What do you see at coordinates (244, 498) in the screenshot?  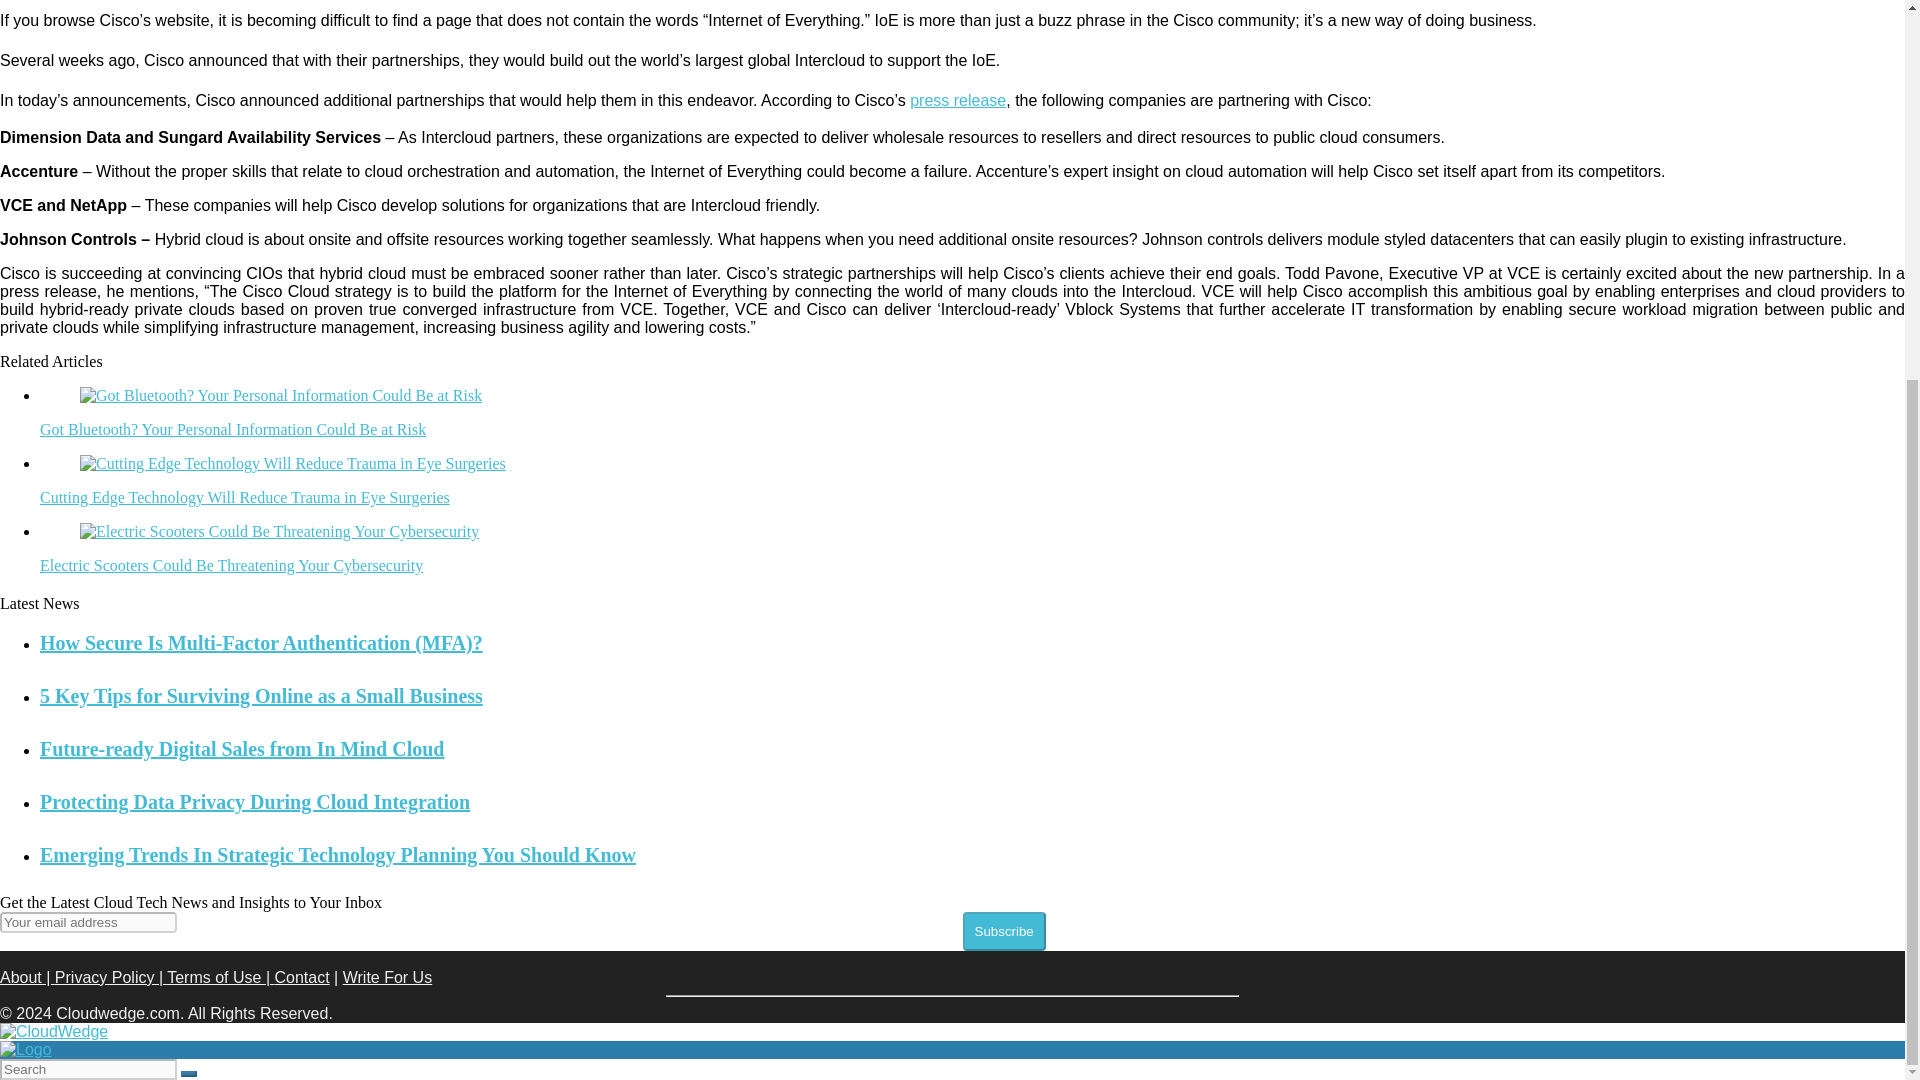 I see `Cutting Edge Technology Will Reduce Trauma in Eye Surgeries` at bounding box center [244, 498].